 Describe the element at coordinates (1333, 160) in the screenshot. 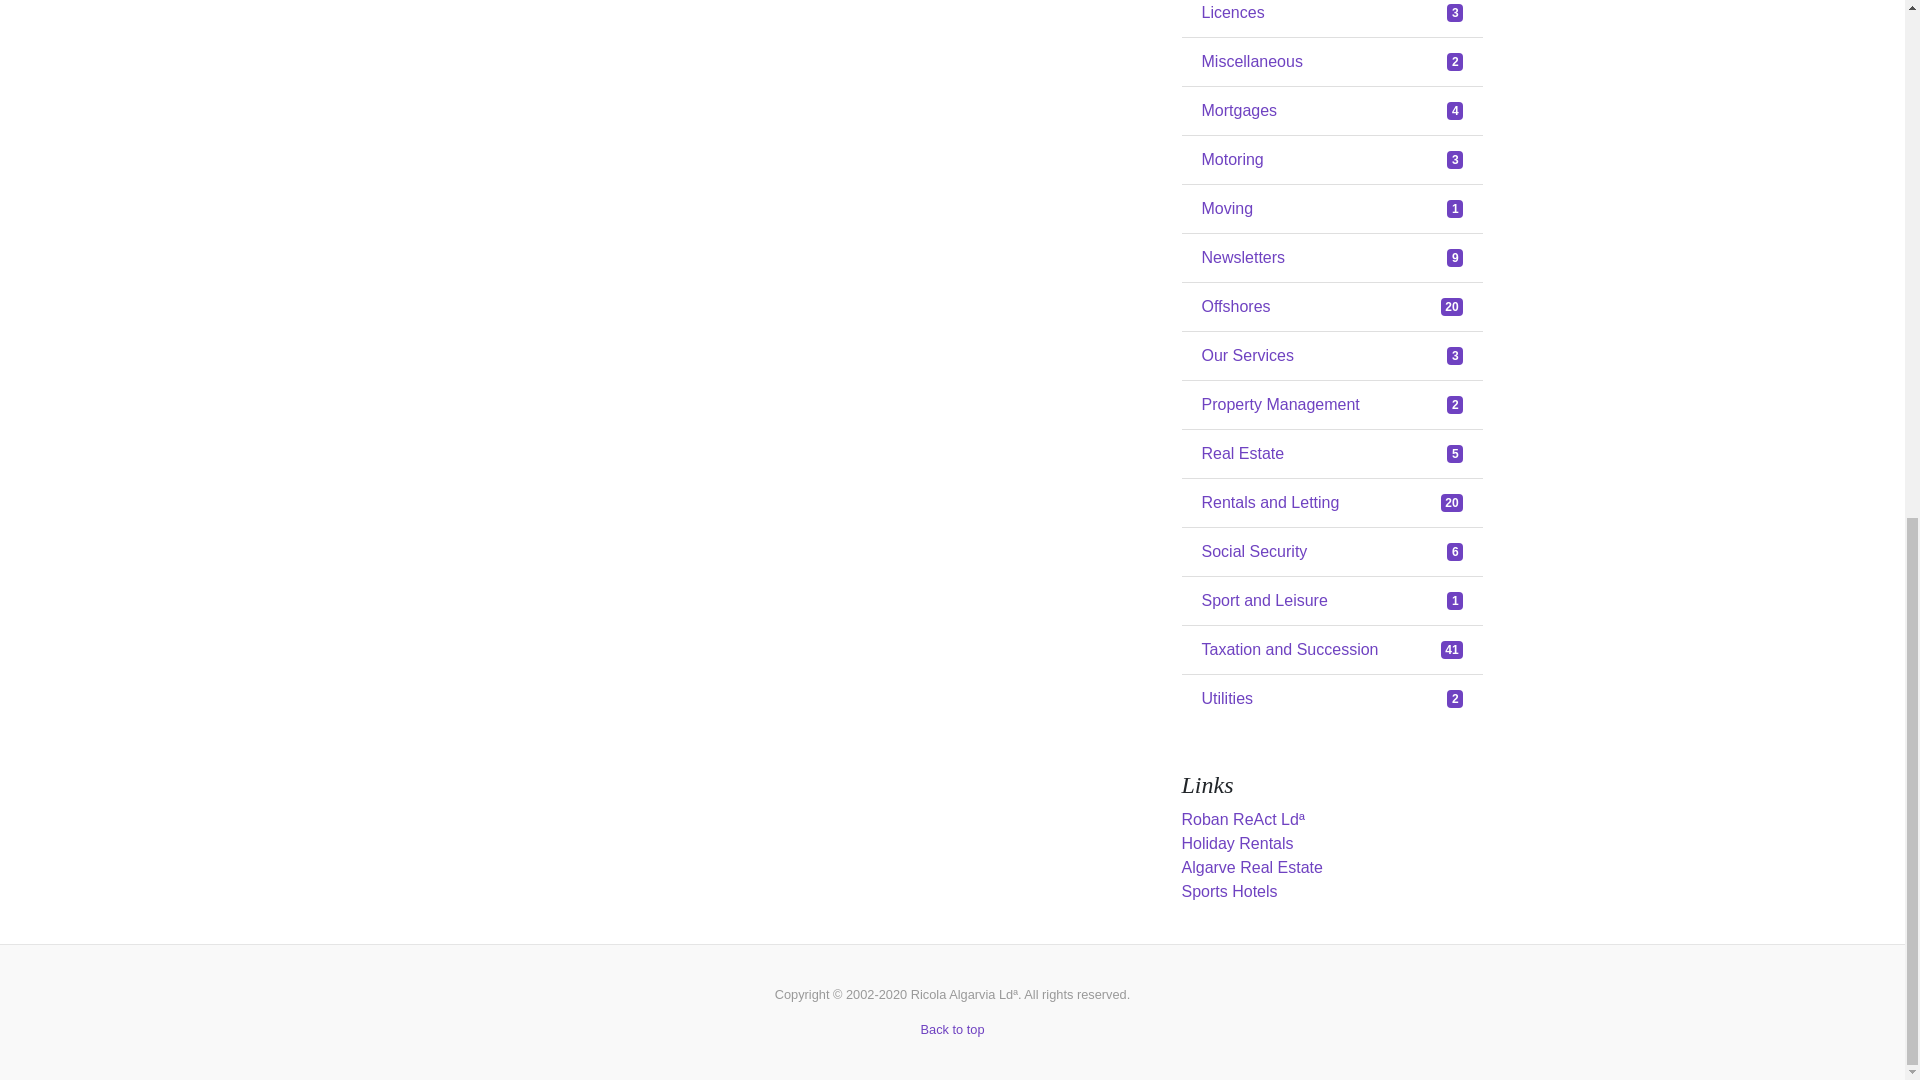

I see `Holiday Rentals` at that location.